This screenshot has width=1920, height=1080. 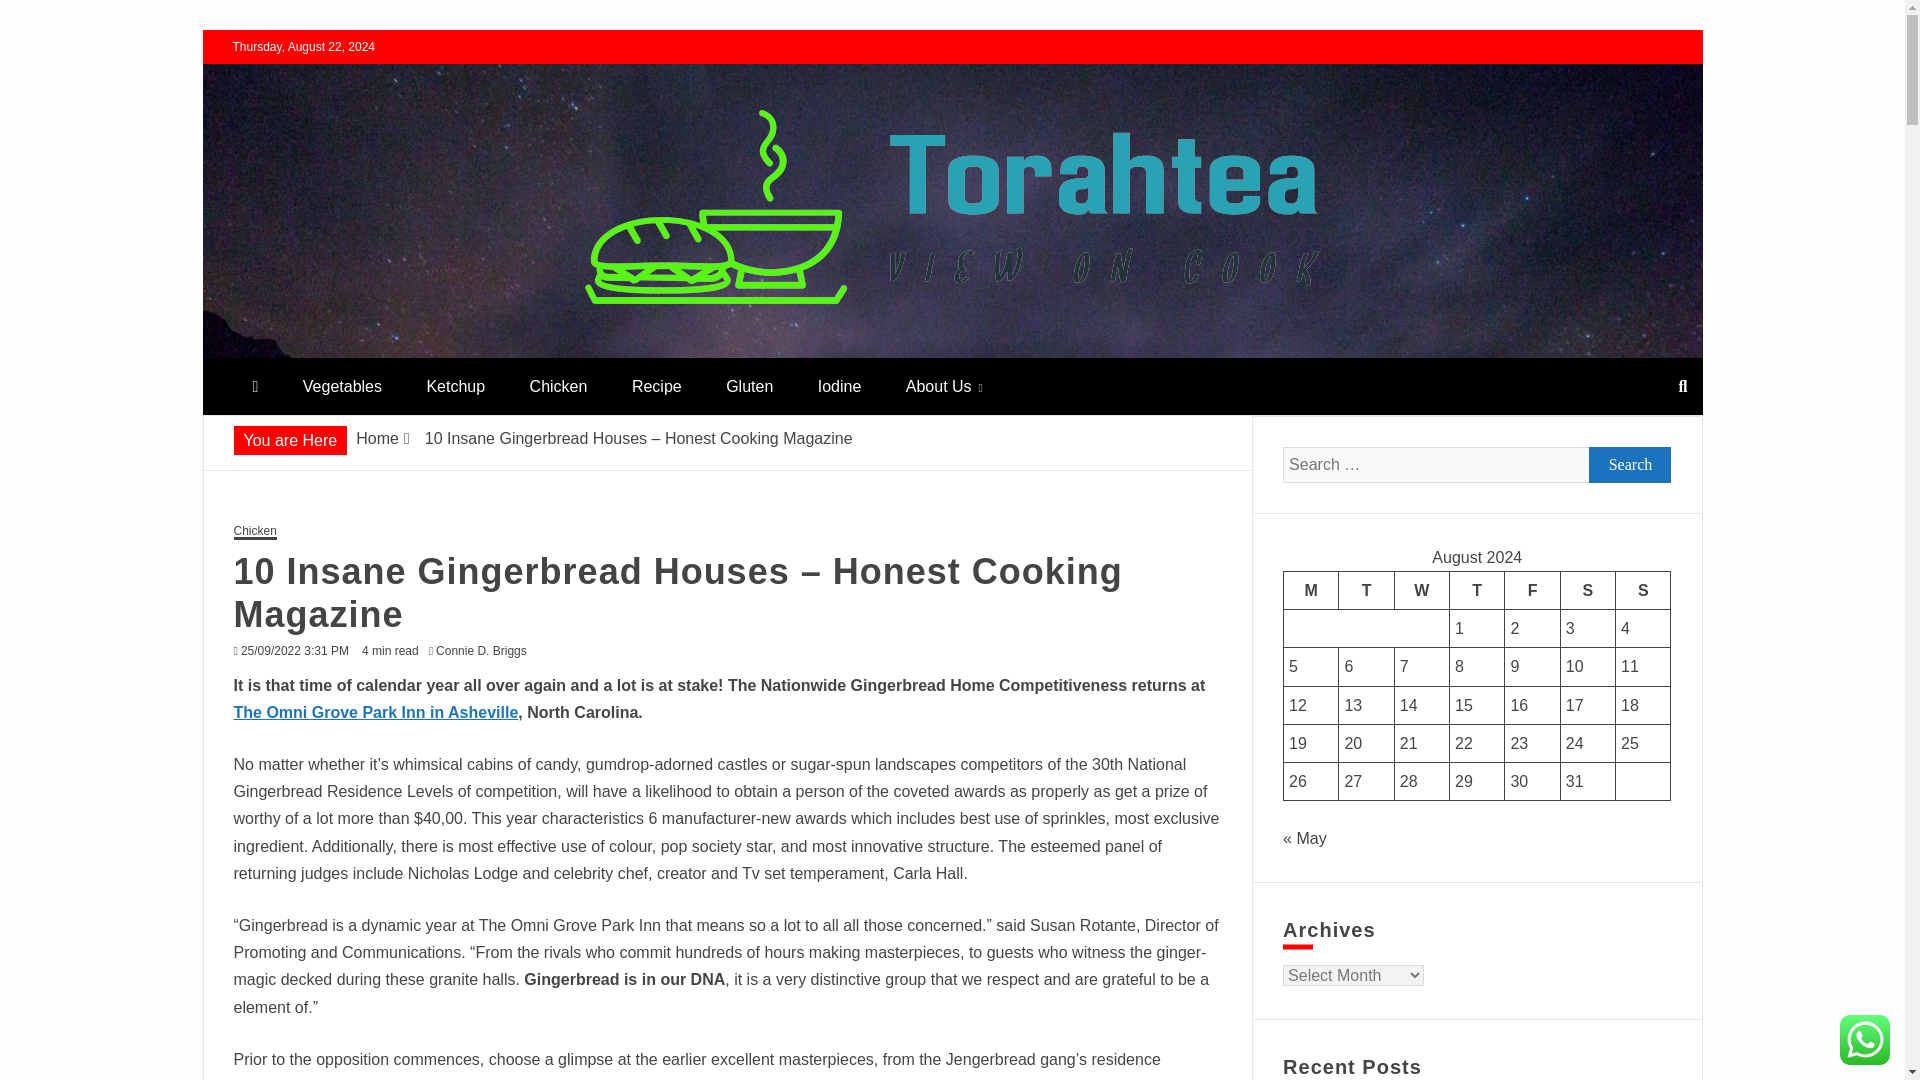 I want to click on Gluten, so click(x=749, y=386).